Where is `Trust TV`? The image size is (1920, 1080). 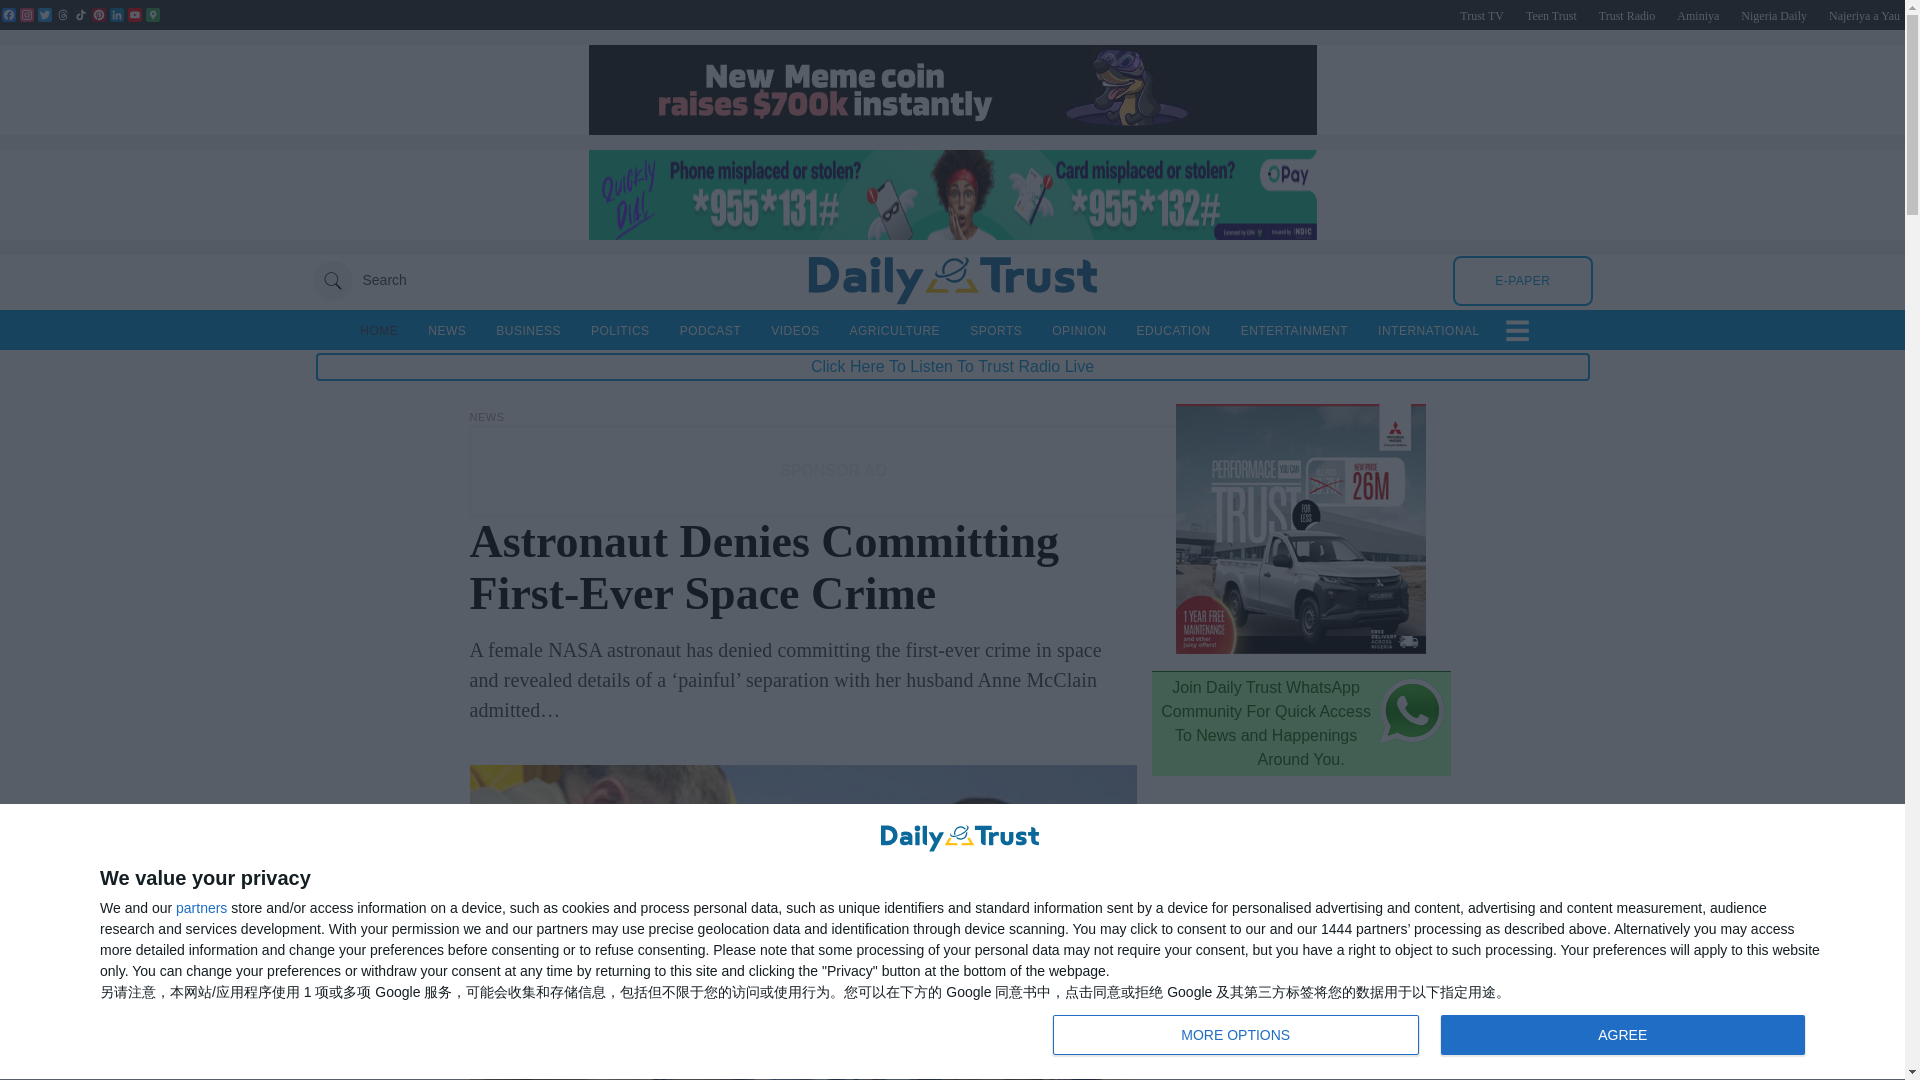
Trust TV is located at coordinates (1481, 15).